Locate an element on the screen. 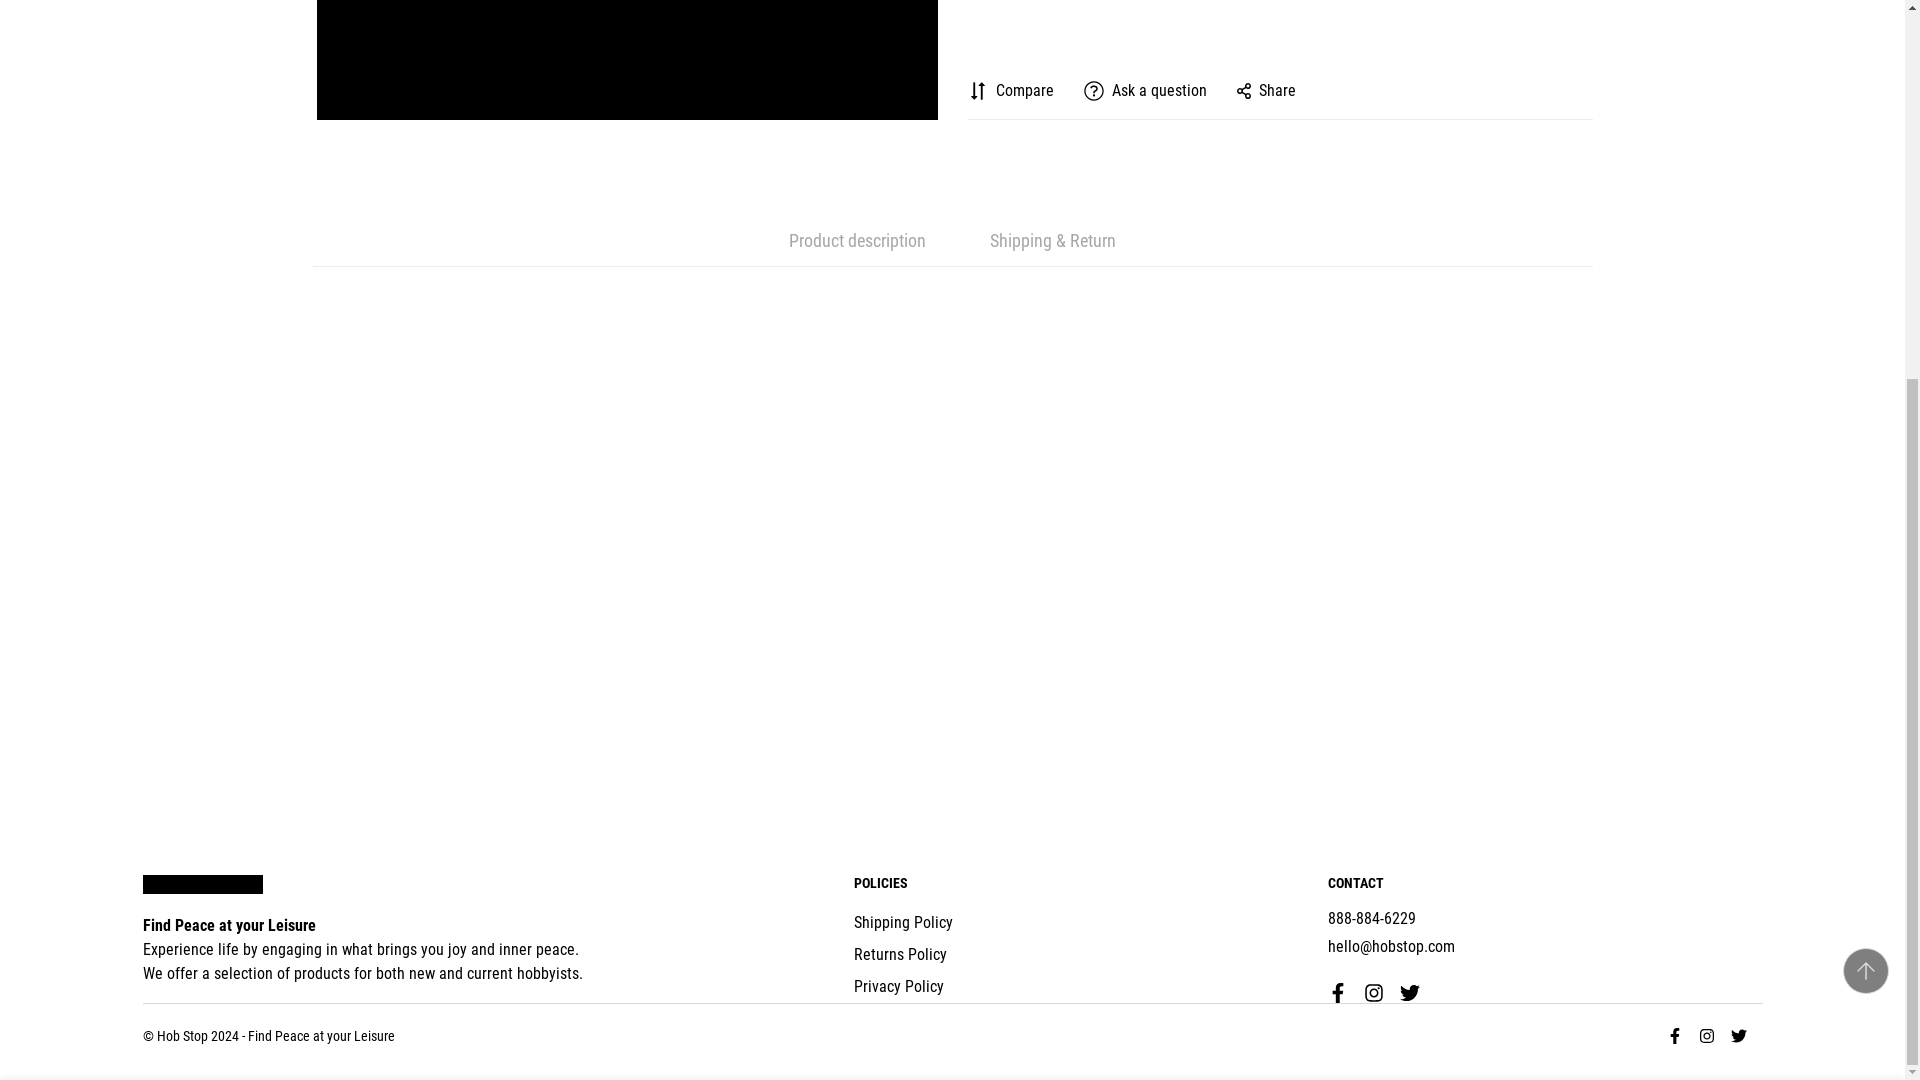 This screenshot has height=1080, width=1920. 1 is located at coordinates (1346, 543).